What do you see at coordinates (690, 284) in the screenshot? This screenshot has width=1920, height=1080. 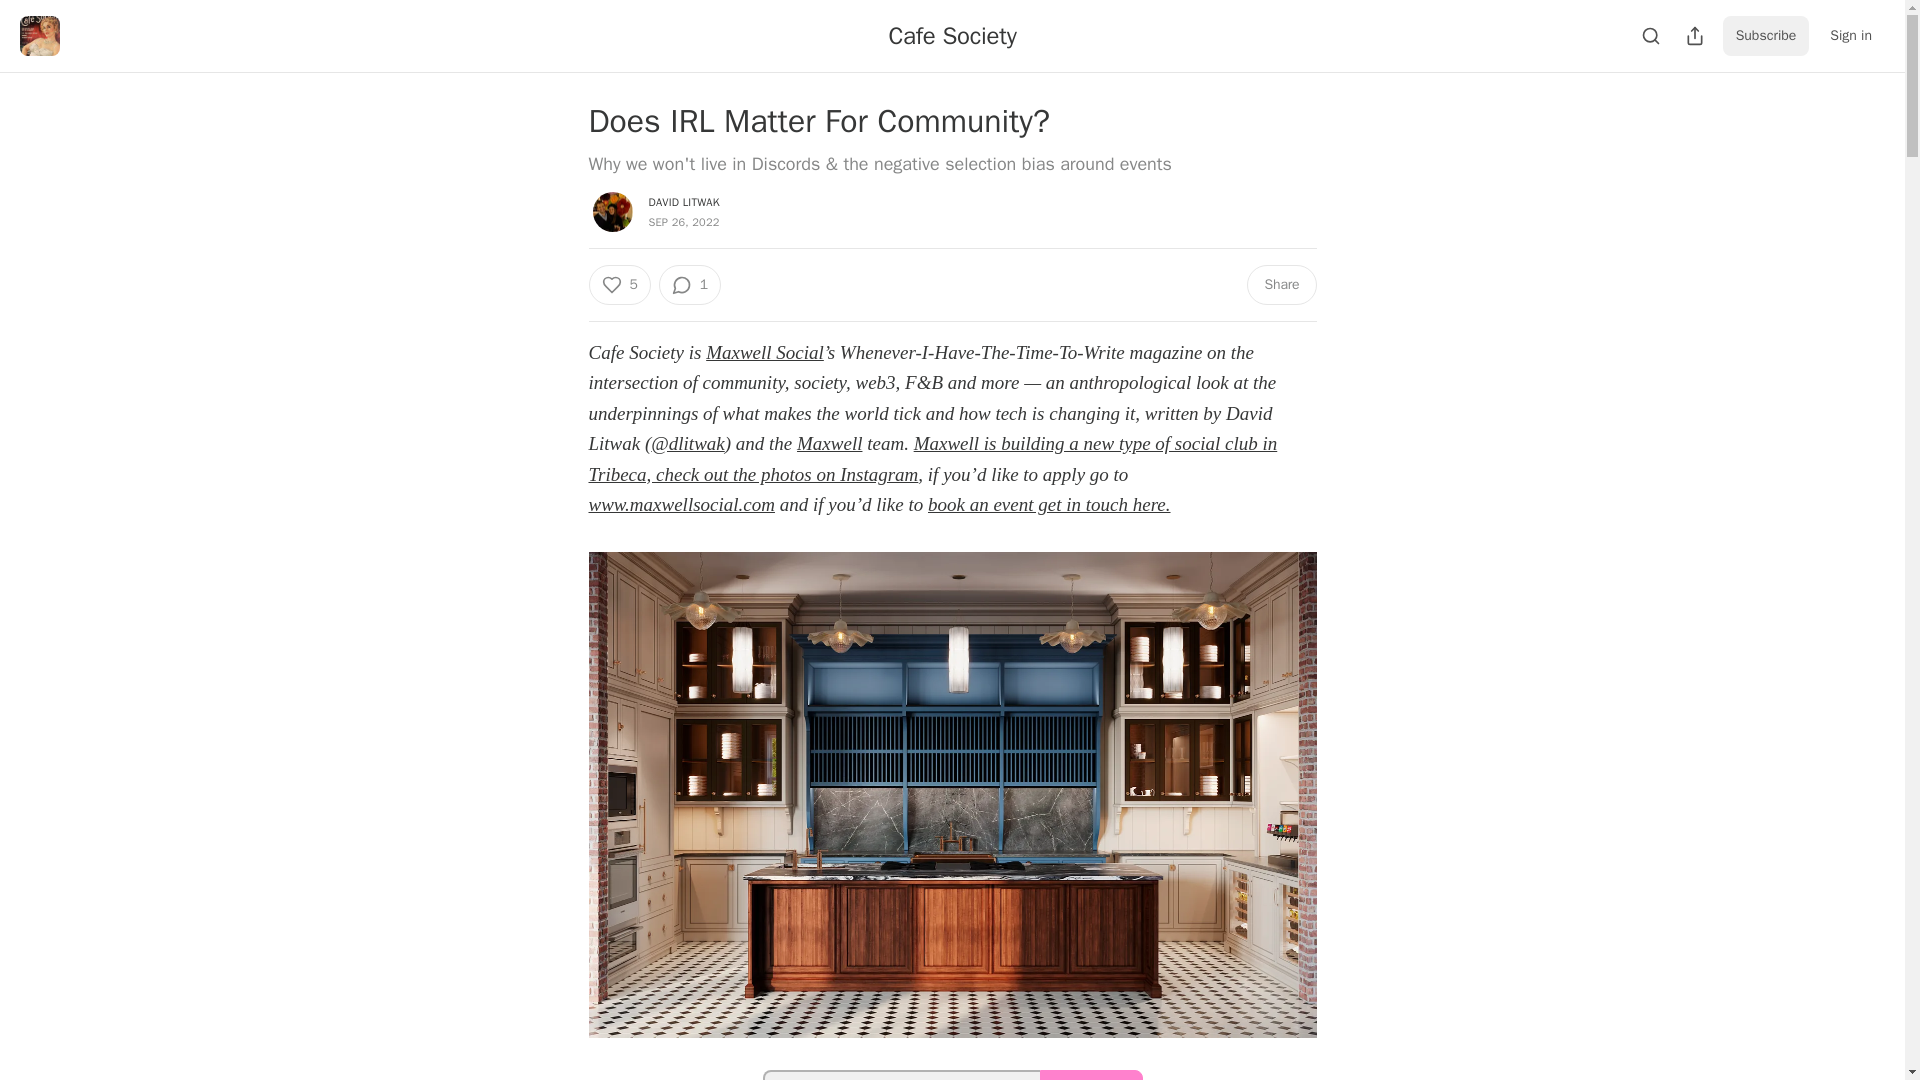 I see `1` at bounding box center [690, 284].